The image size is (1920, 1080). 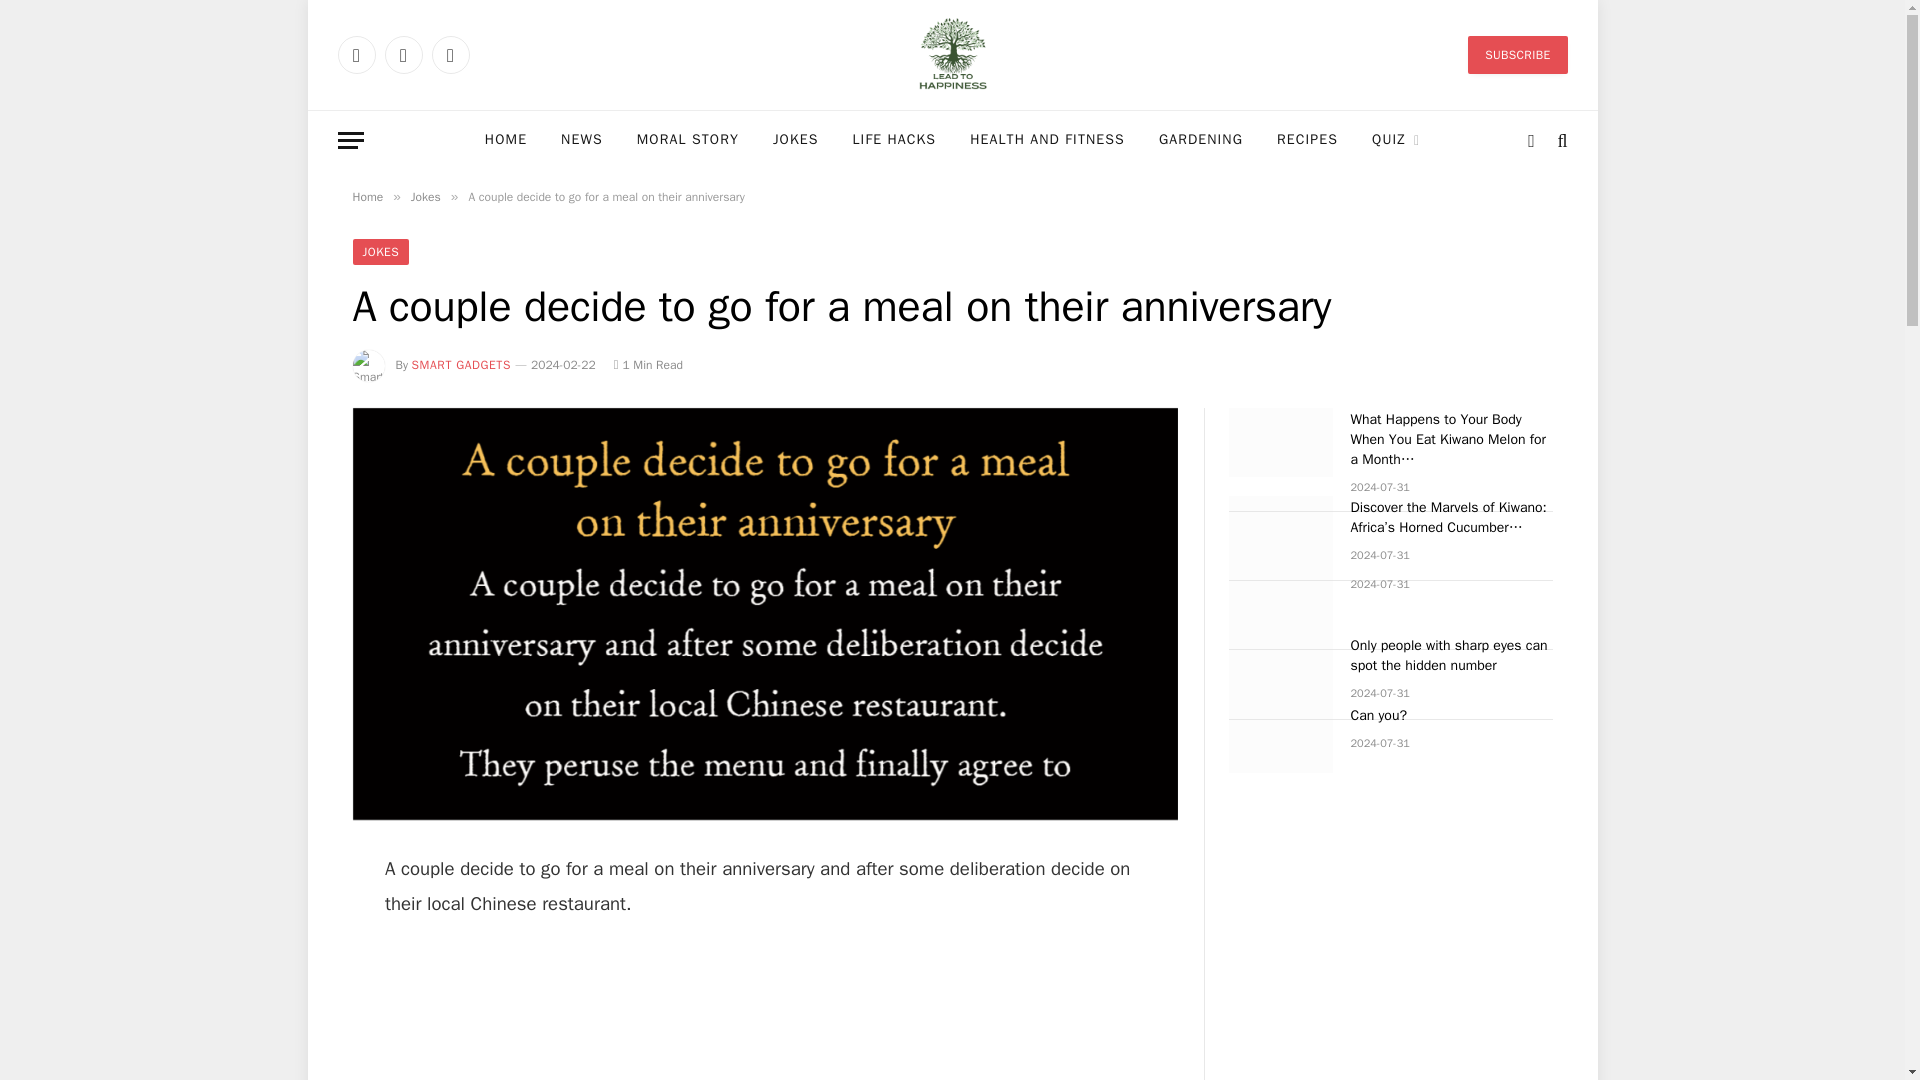 I want to click on HEALTH AND FITNESS, so click(x=1047, y=140).